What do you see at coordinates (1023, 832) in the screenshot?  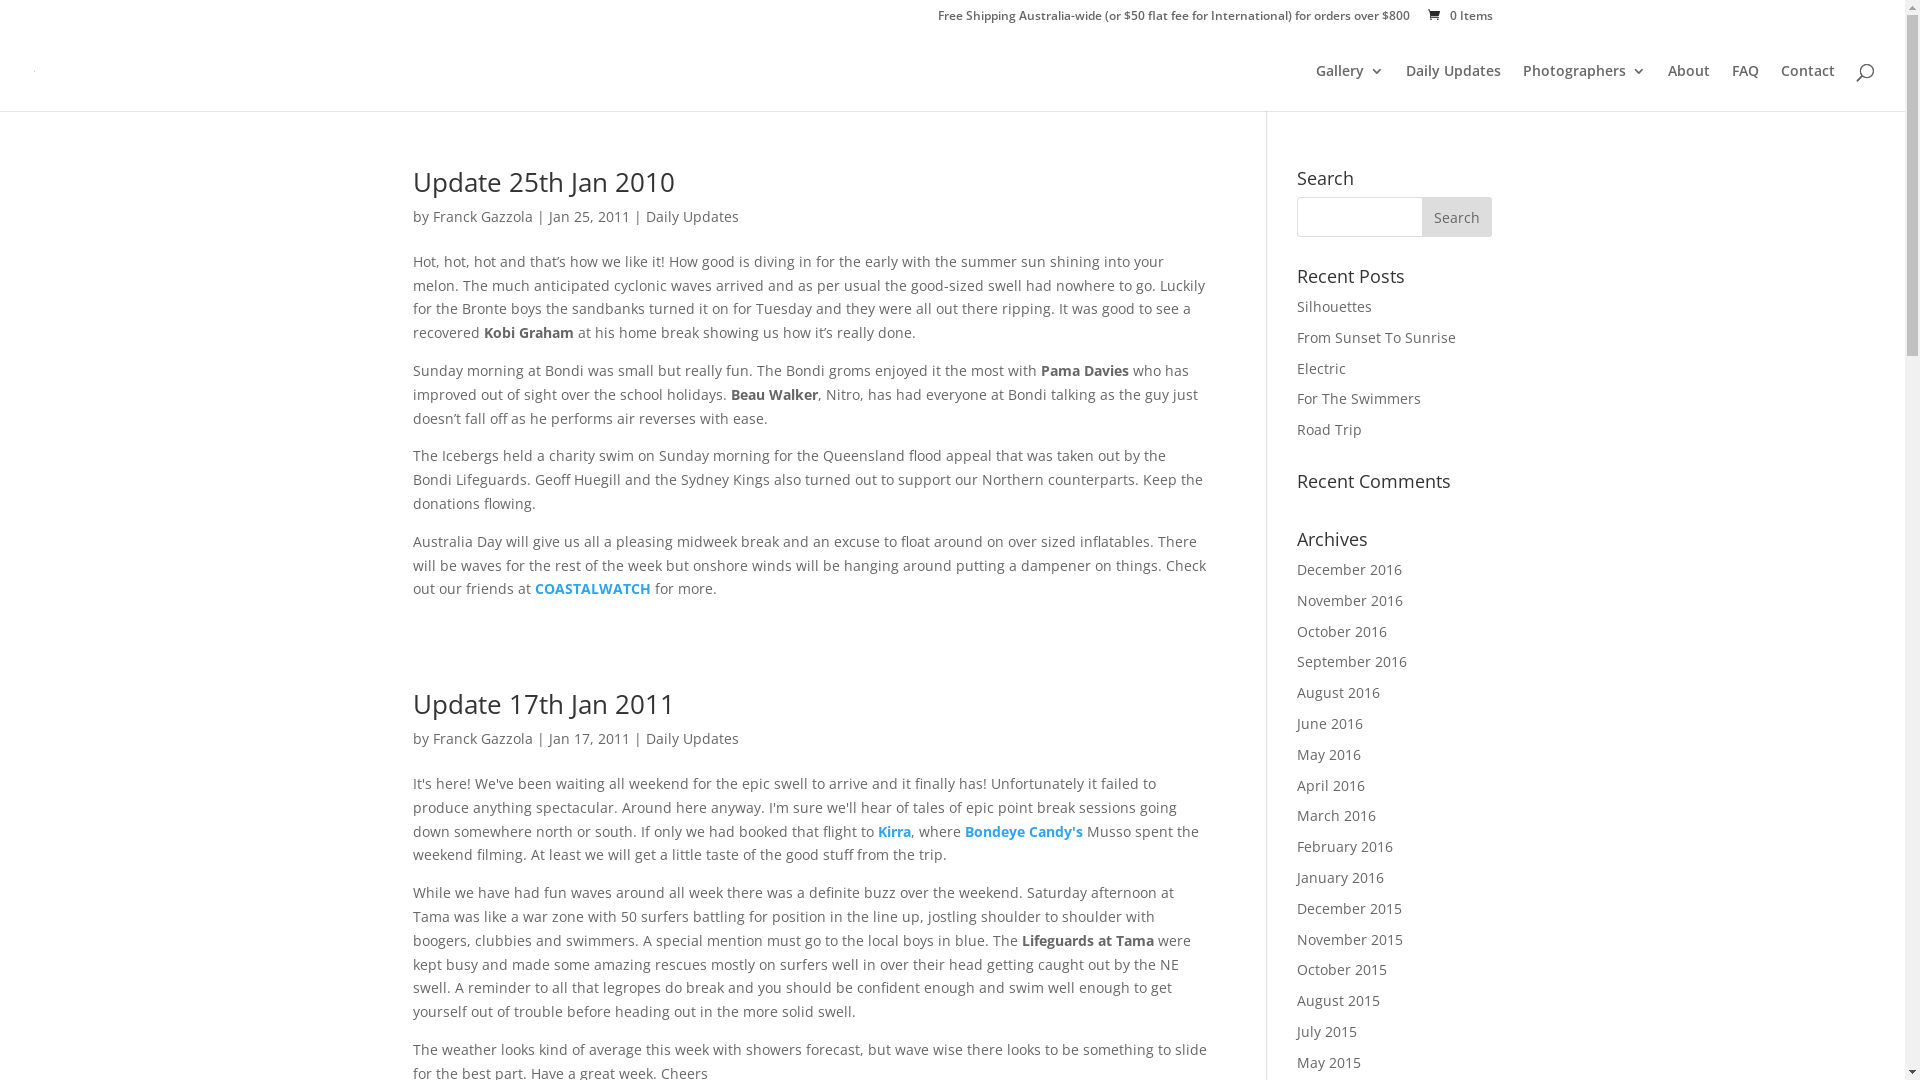 I see `Bondeye Candy's` at bounding box center [1023, 832].